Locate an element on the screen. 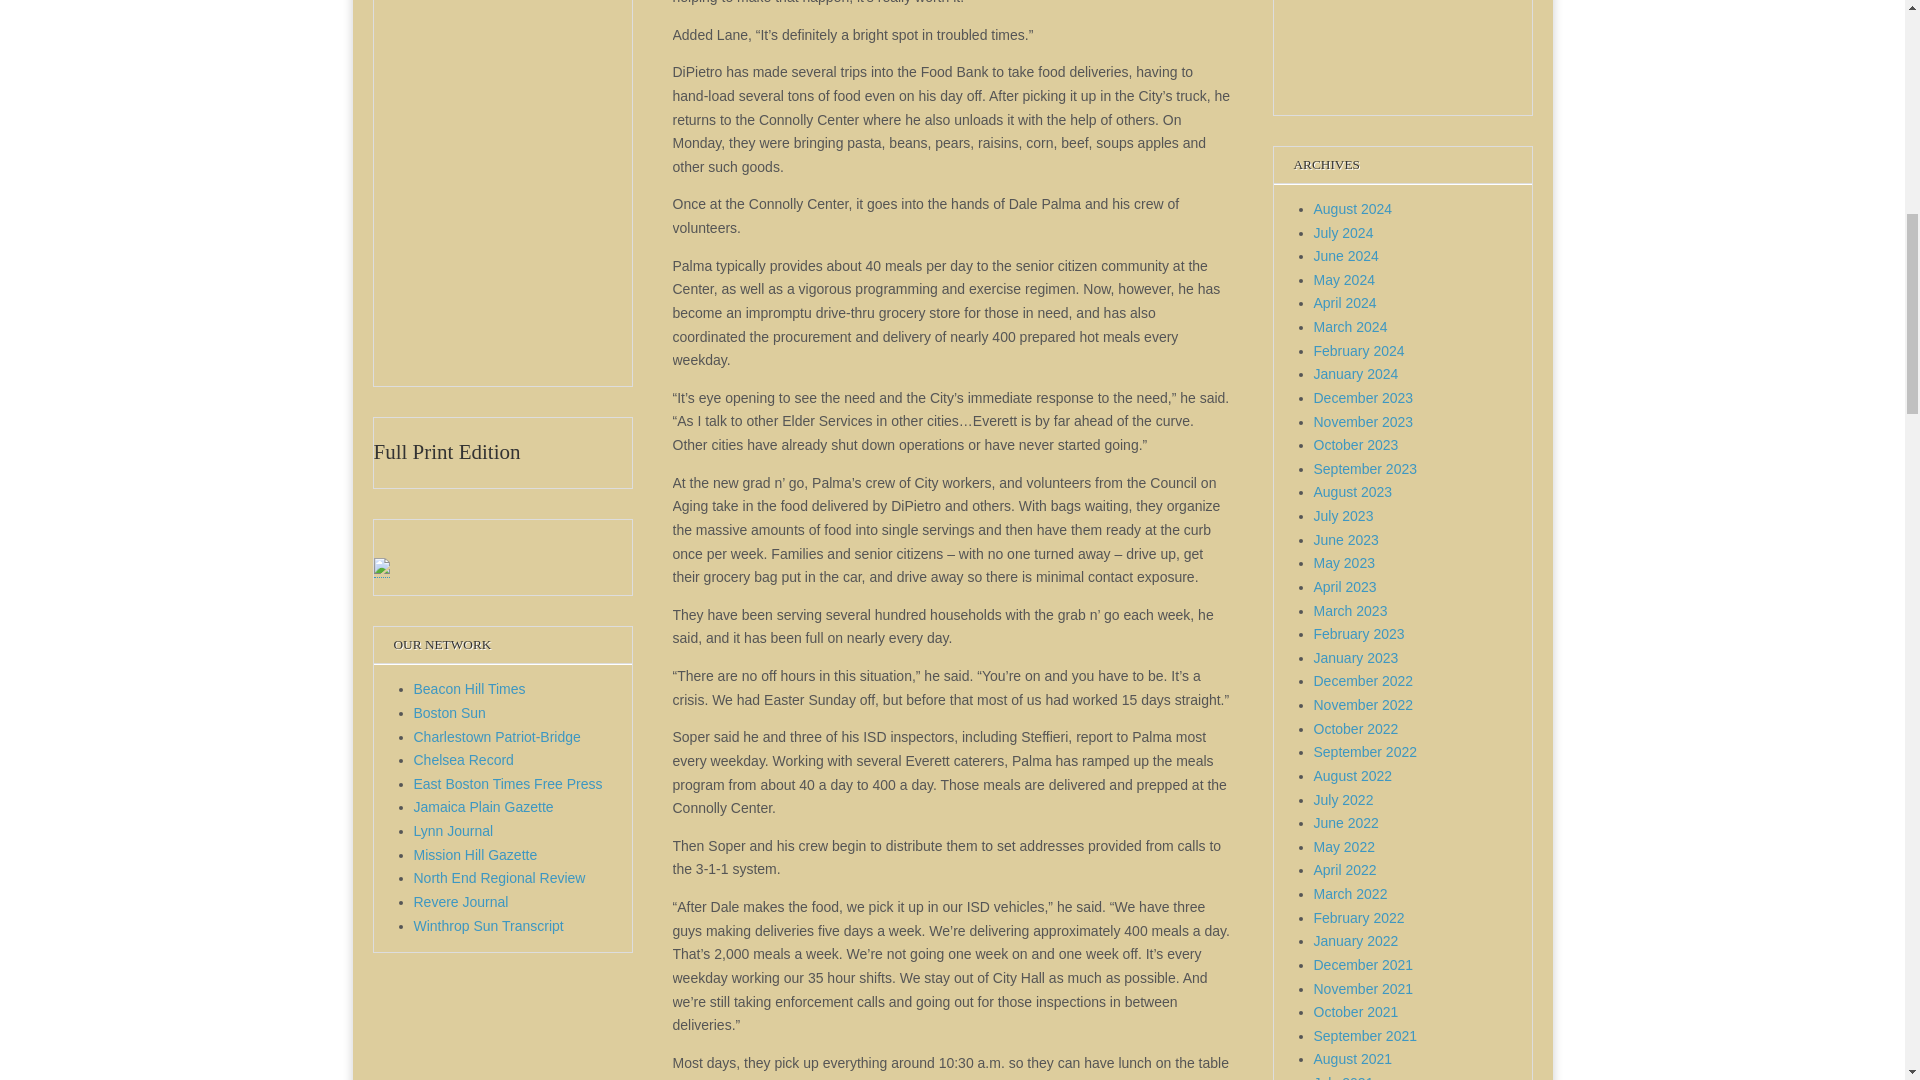 Image resolution: width=1920 pixels, height=1080 pixels. Lynn Journal is located at coordinates (454, 830).